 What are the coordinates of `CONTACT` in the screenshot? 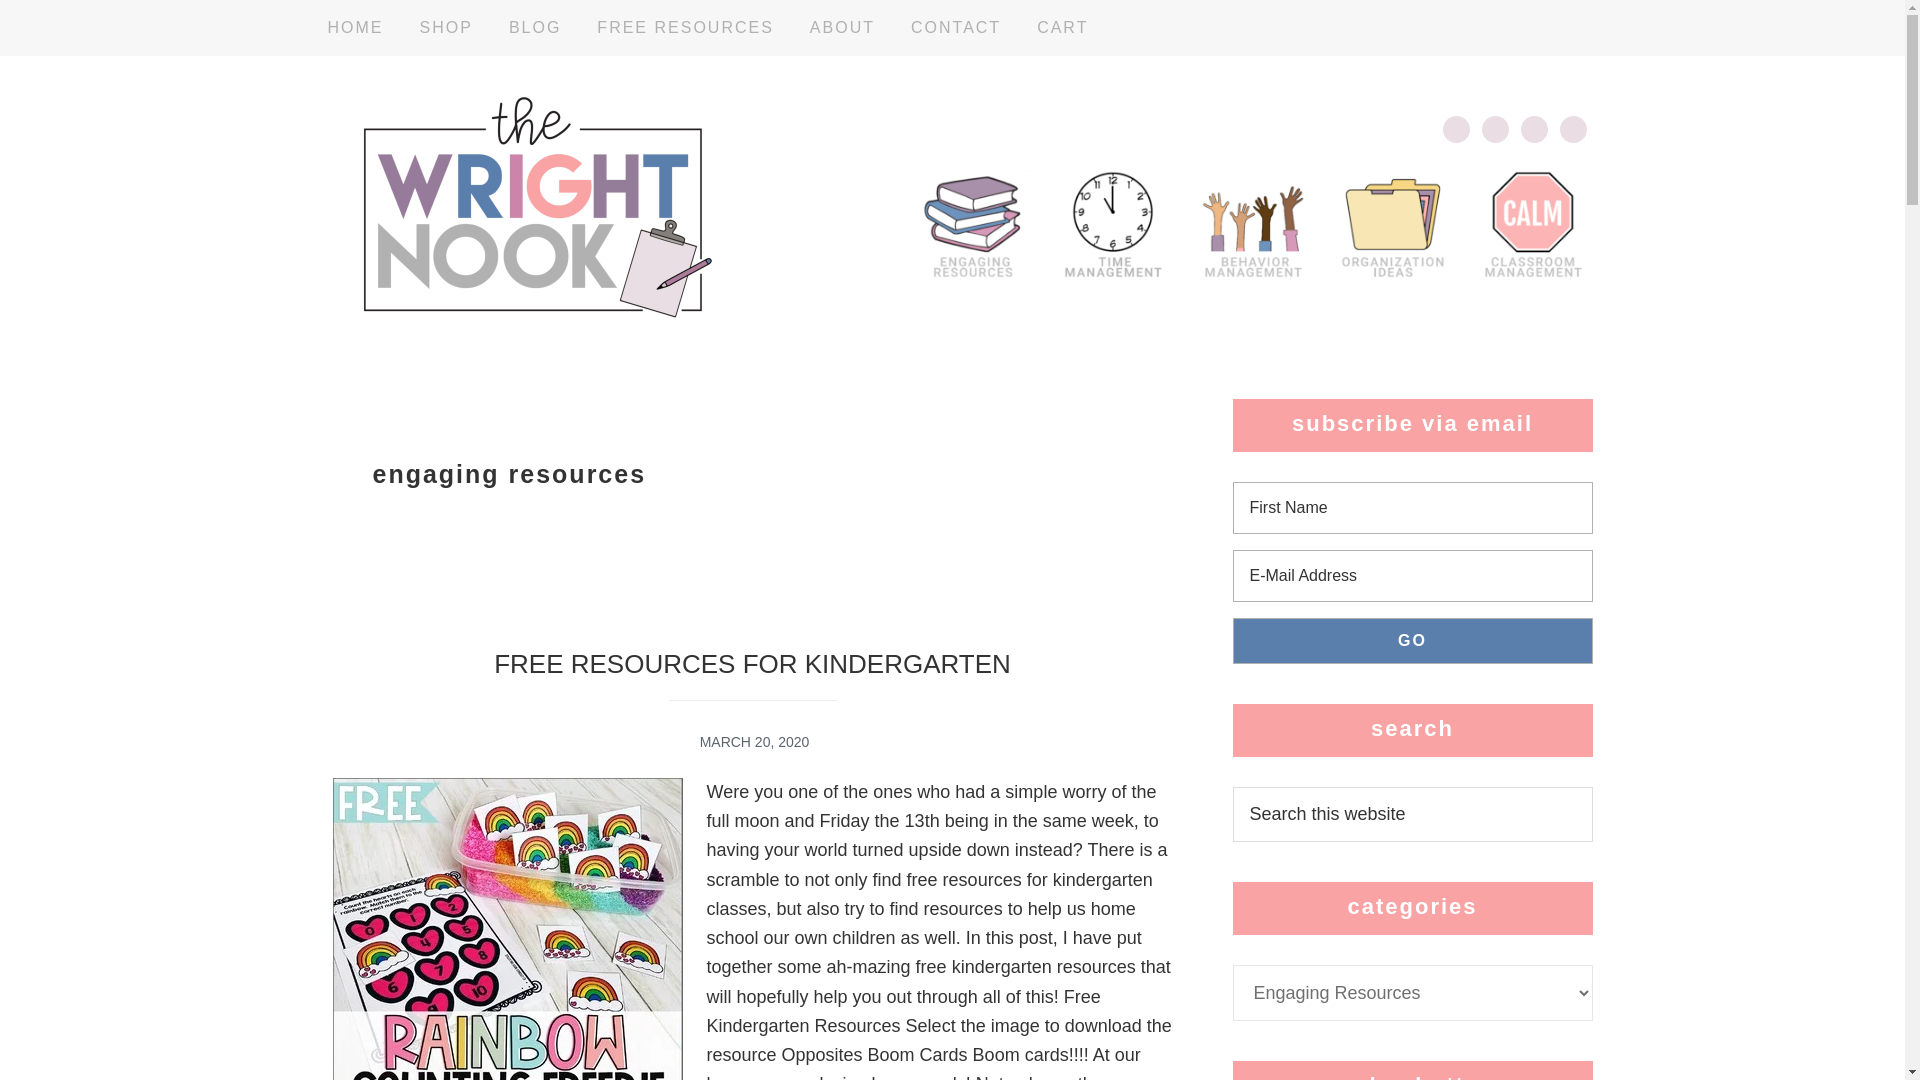 It's located at (956, 28).